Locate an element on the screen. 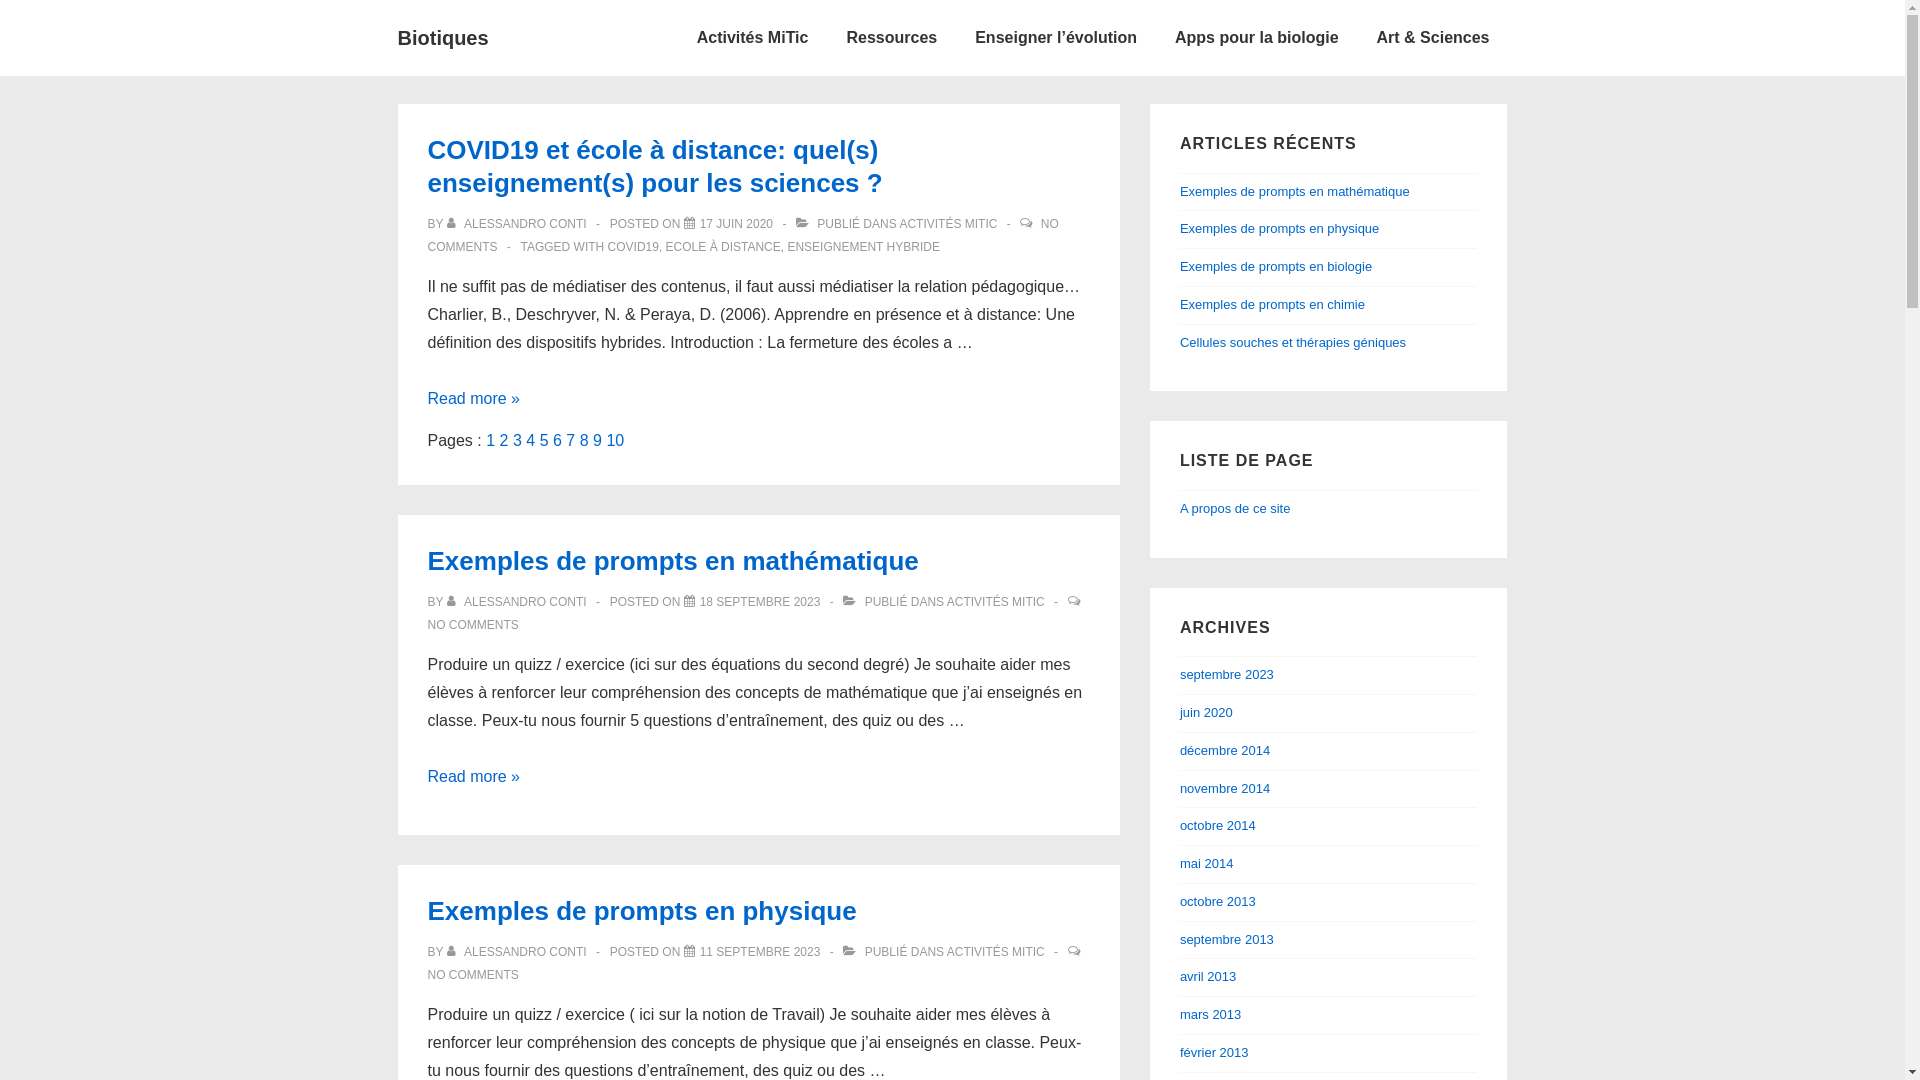  3 is located at coordinates (518, 440).